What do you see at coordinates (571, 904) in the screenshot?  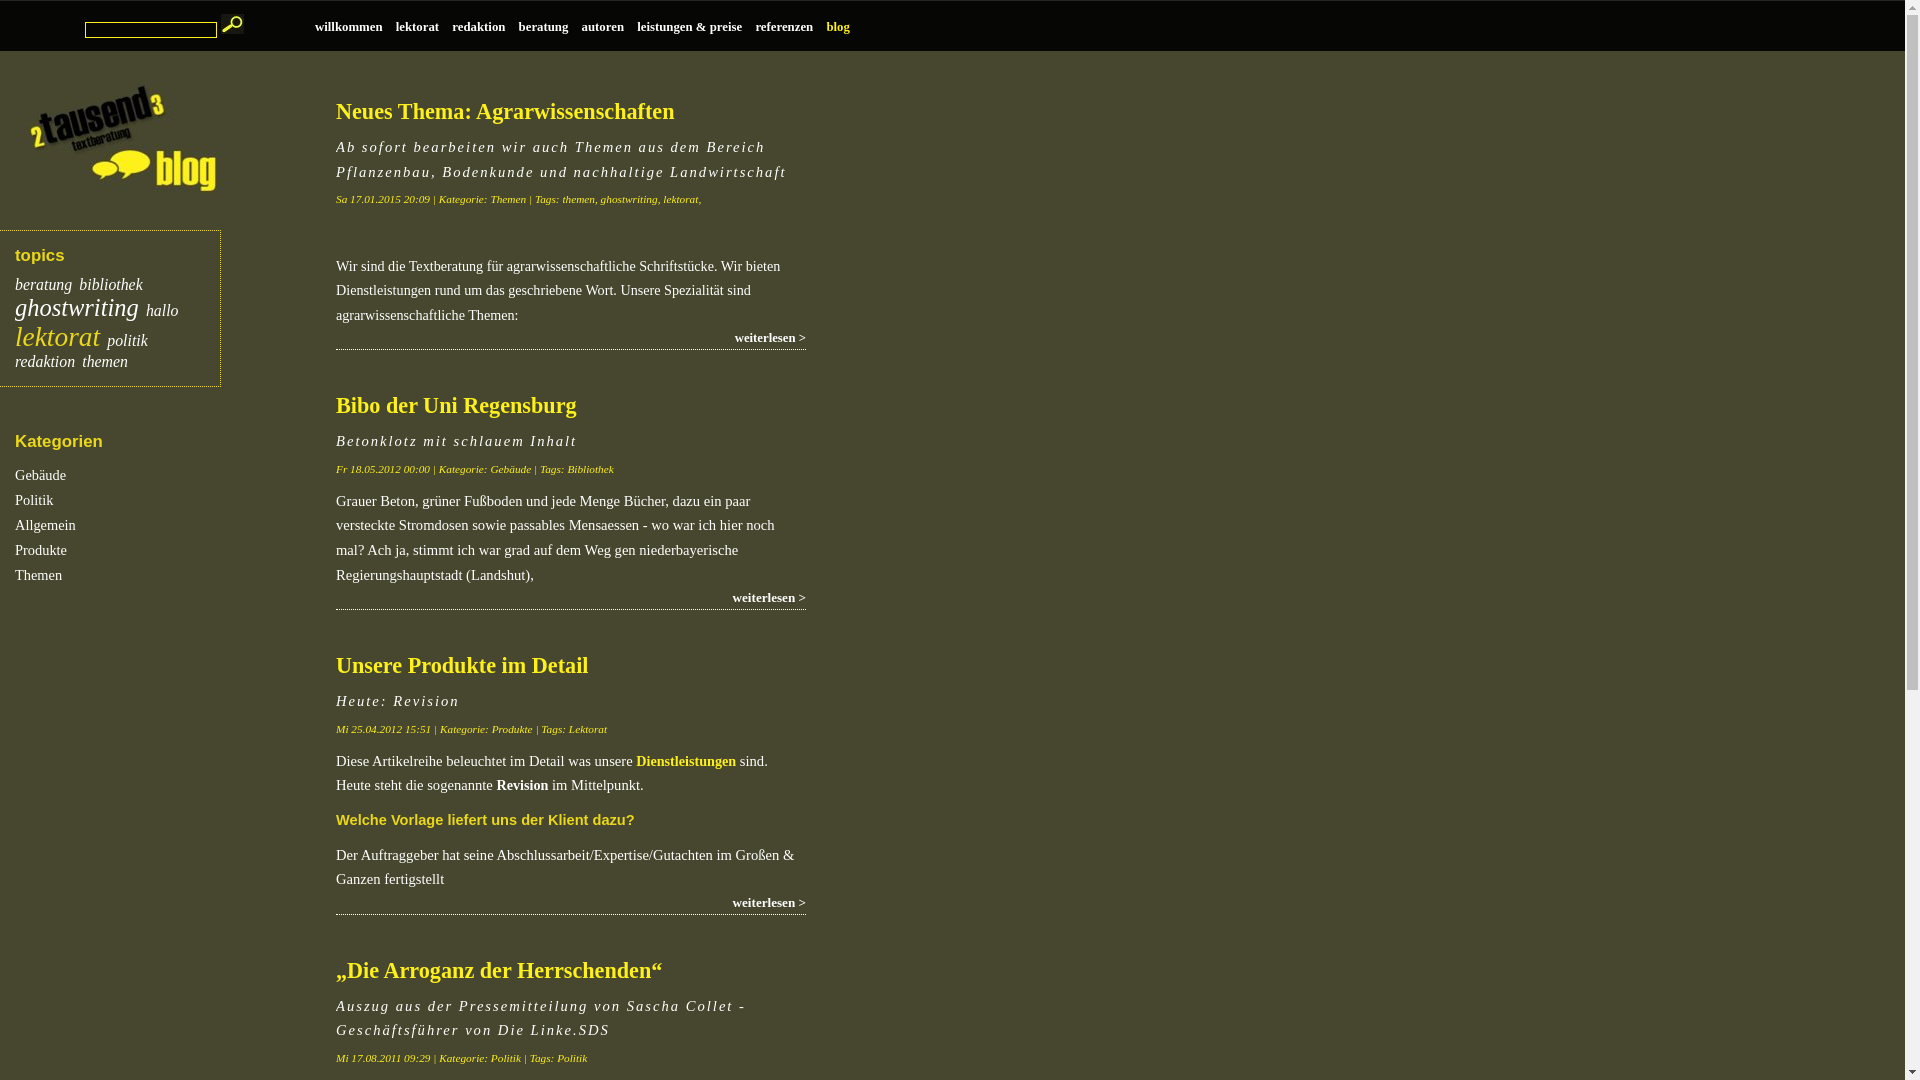 I see `weiterlesen >` at bounding box center [571, 904].